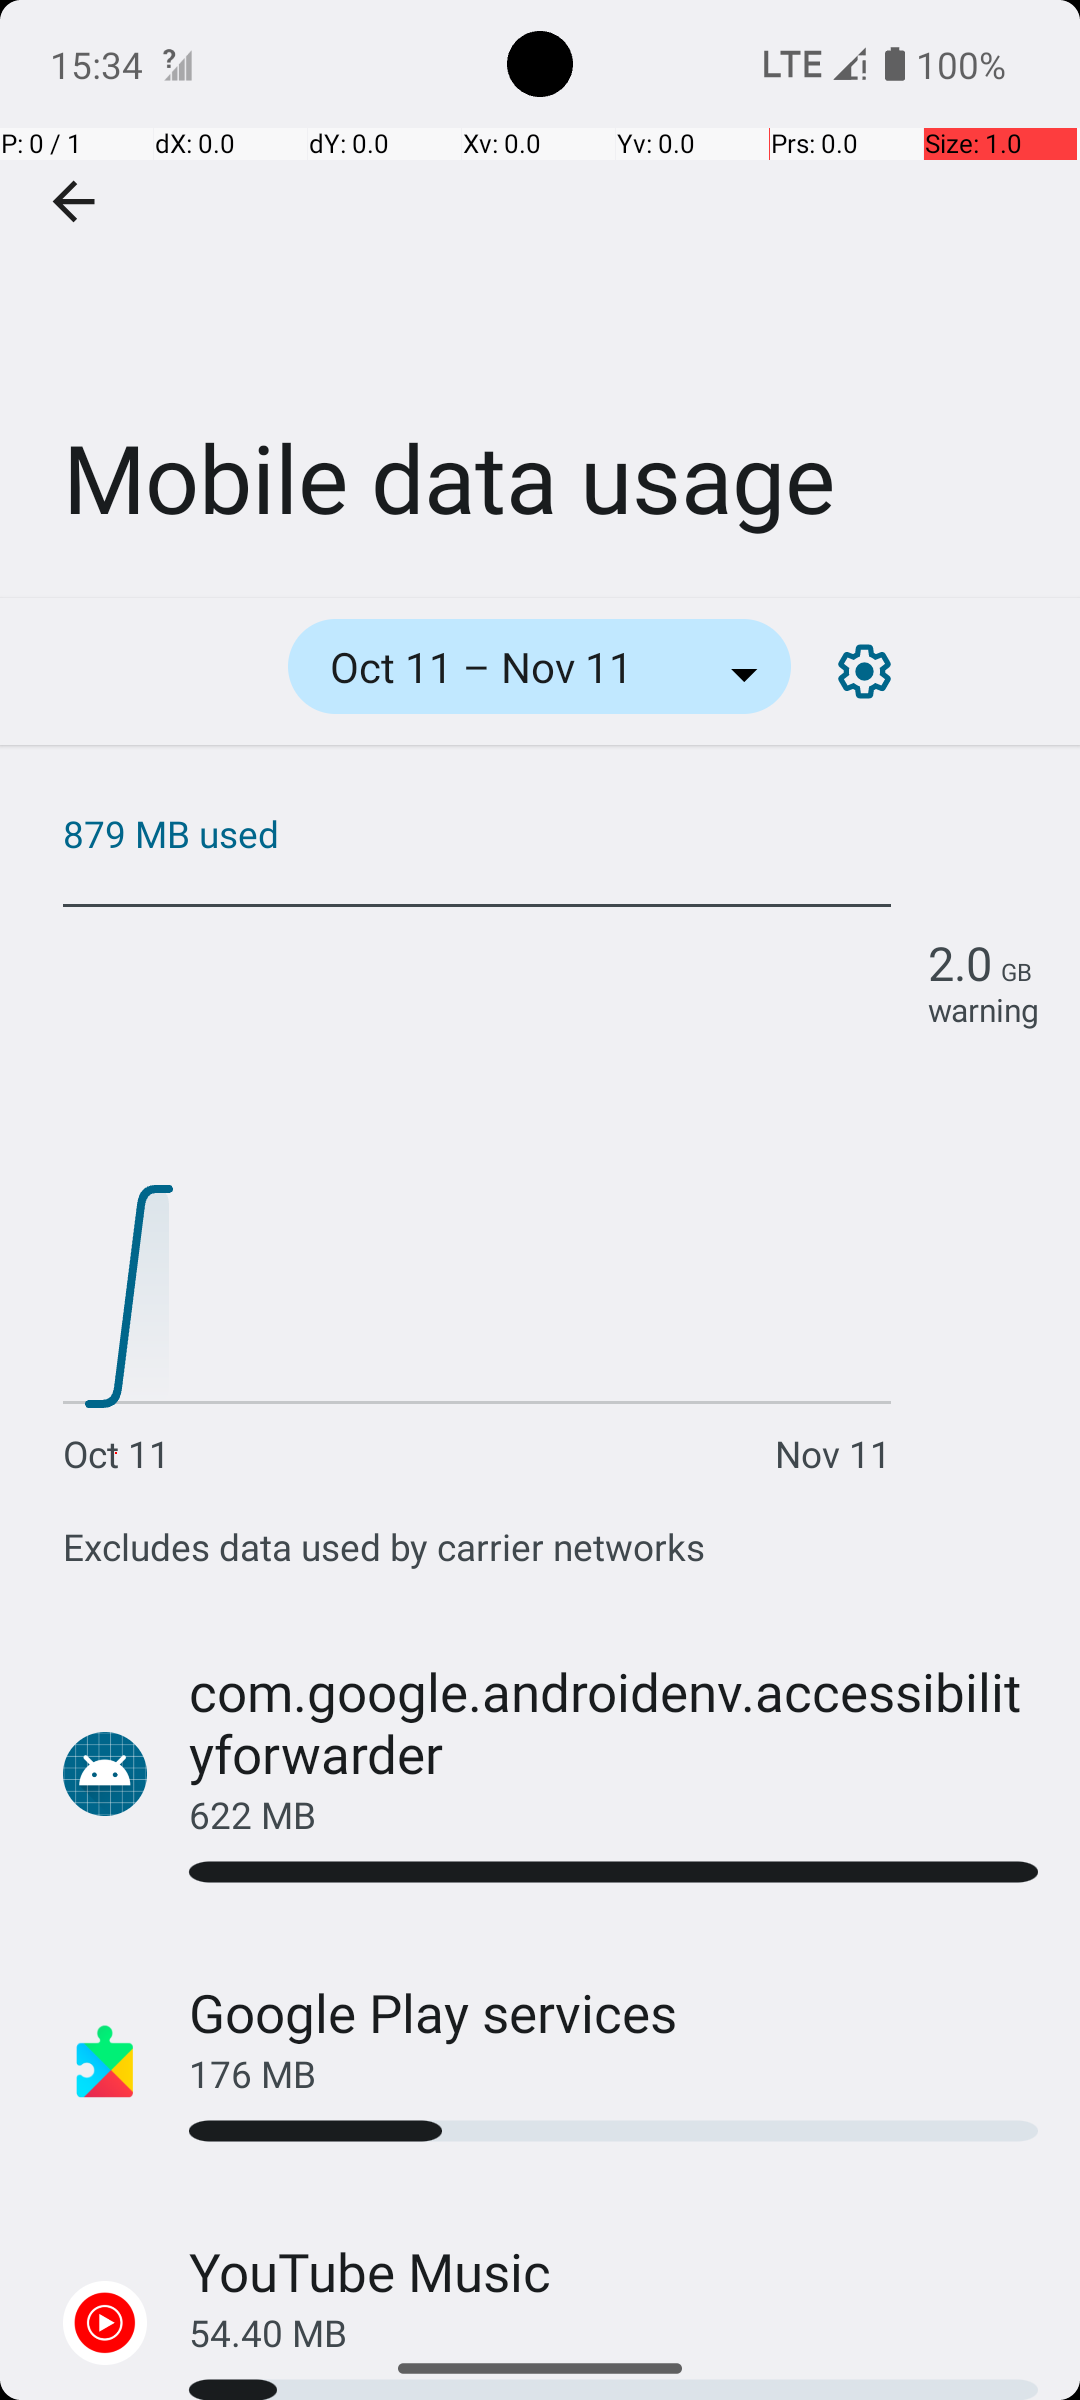  What do you see at coordinates (550, 834) in the screenshot?
I see `879 MB used` at bounding box center [550, 834].